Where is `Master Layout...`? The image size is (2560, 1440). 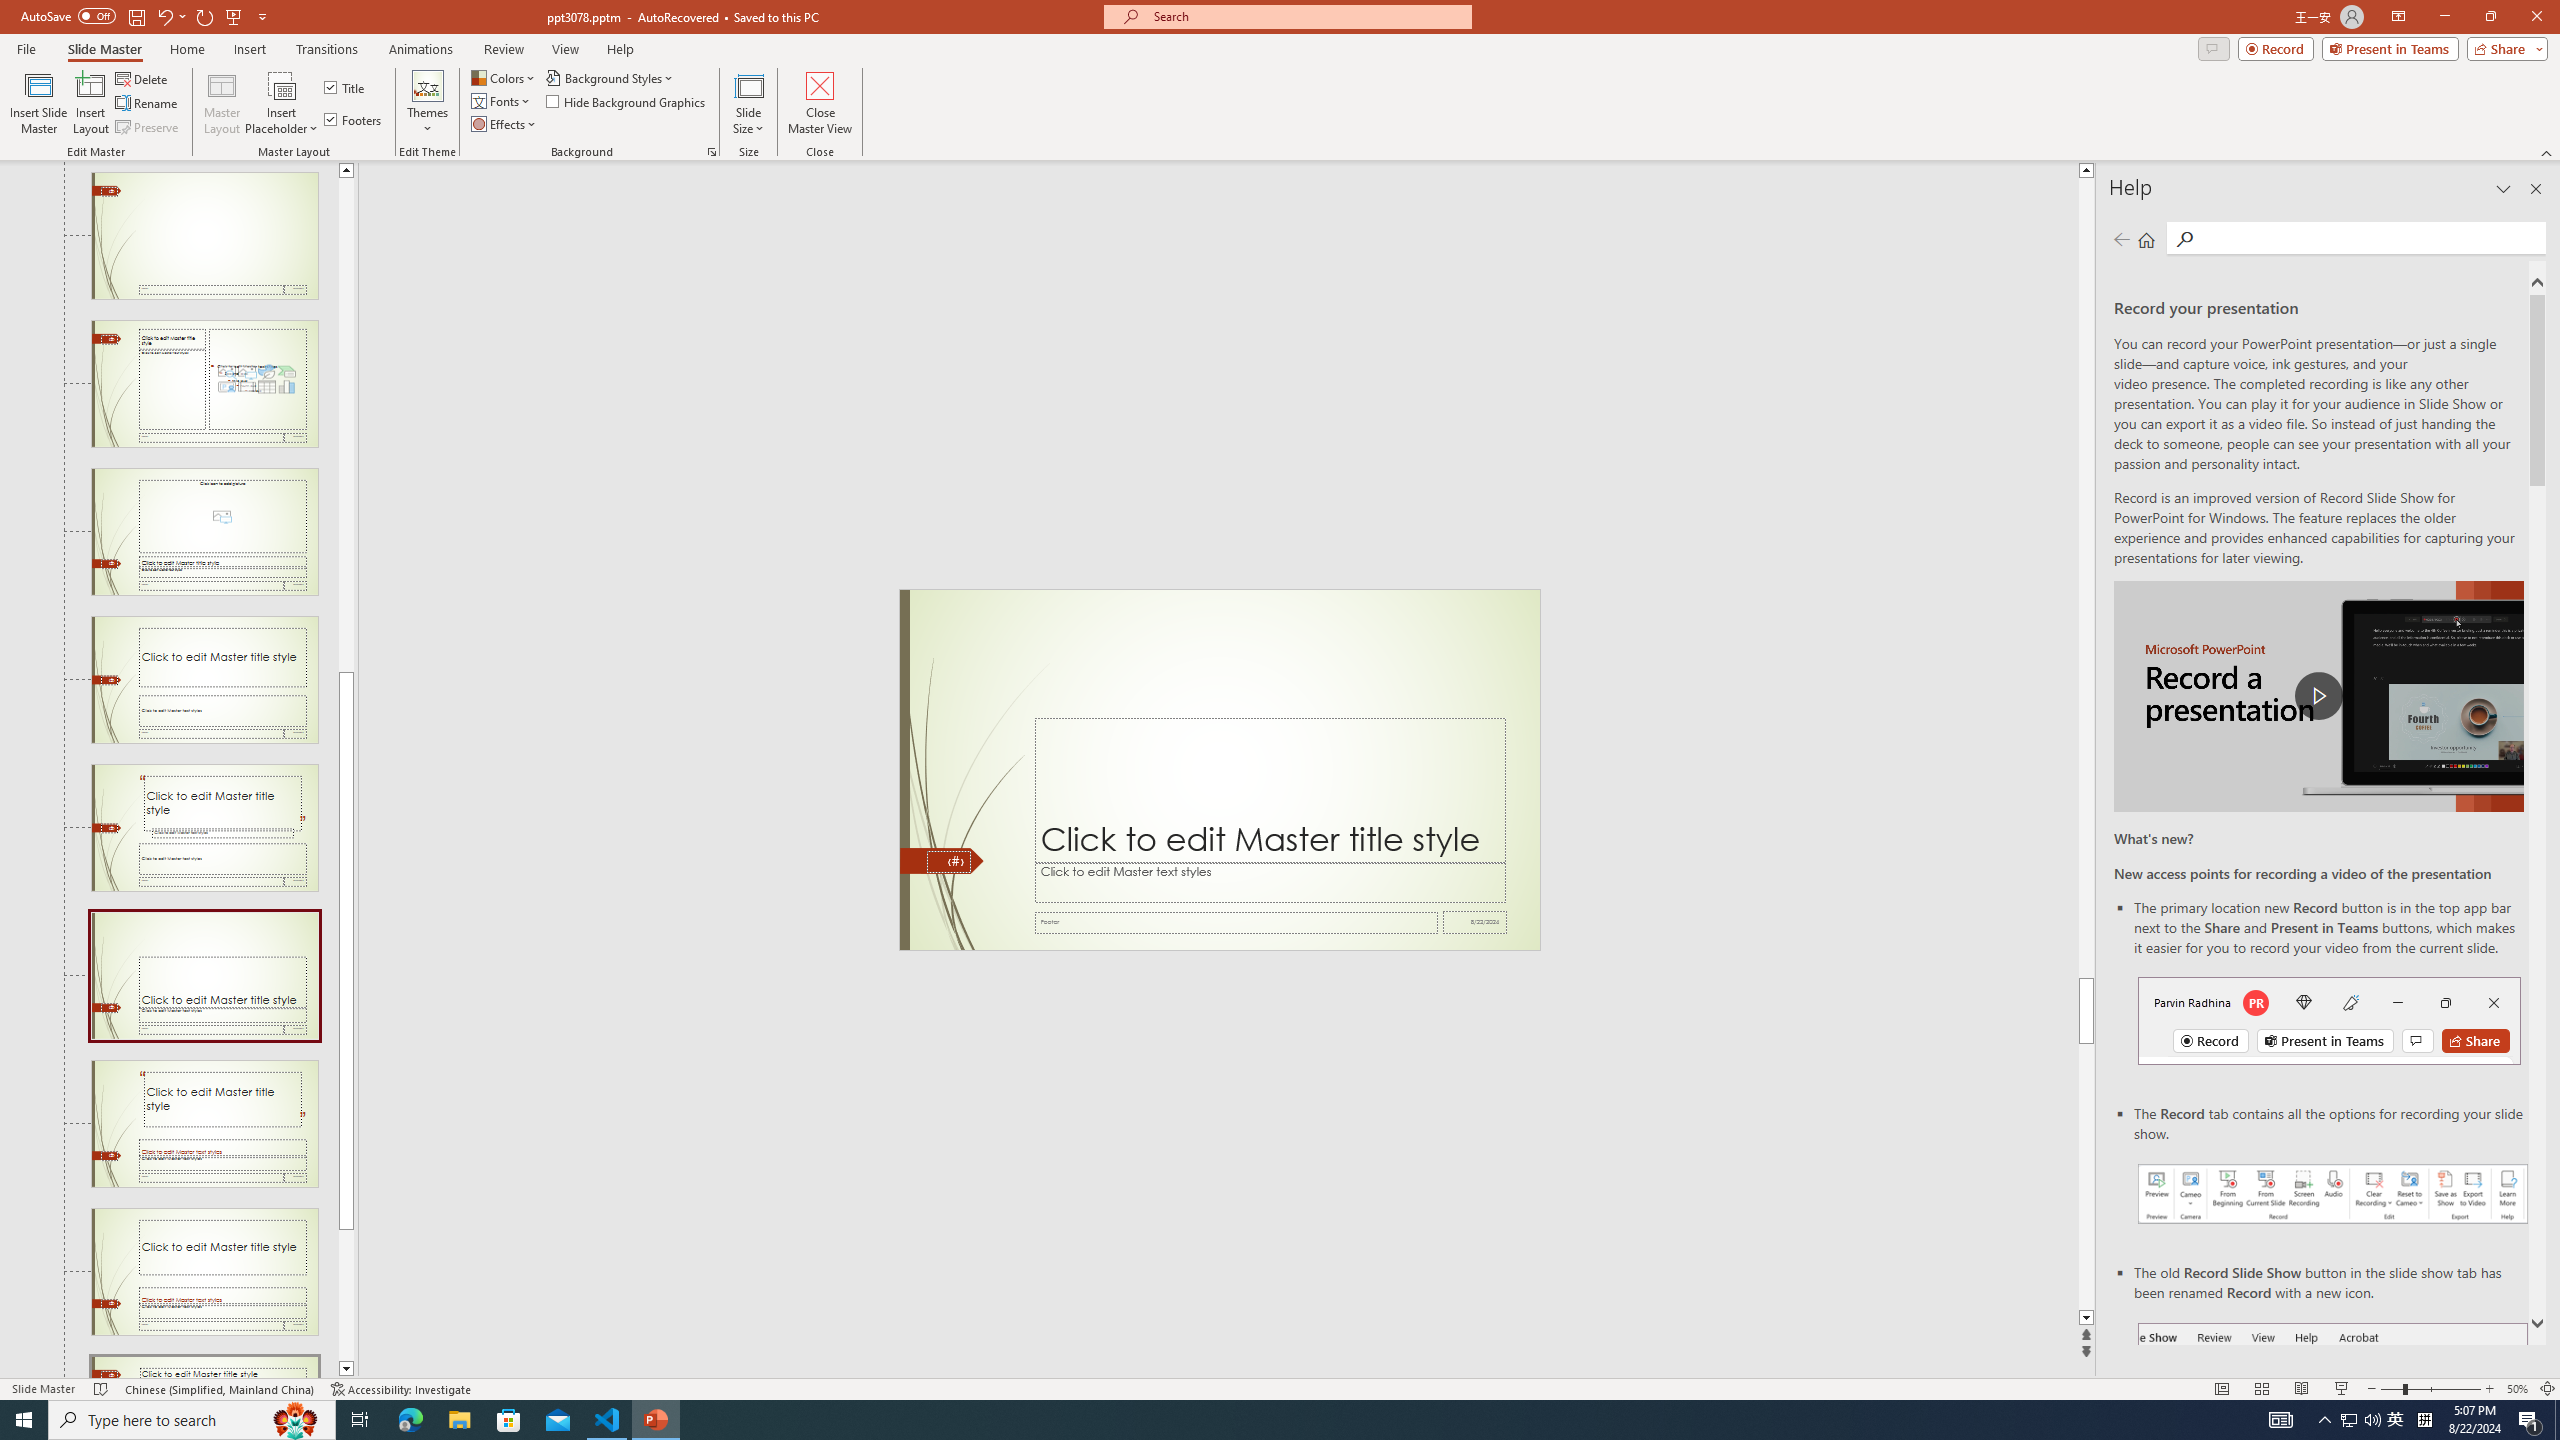
Master Layout... is located at coordinates (222, 103).